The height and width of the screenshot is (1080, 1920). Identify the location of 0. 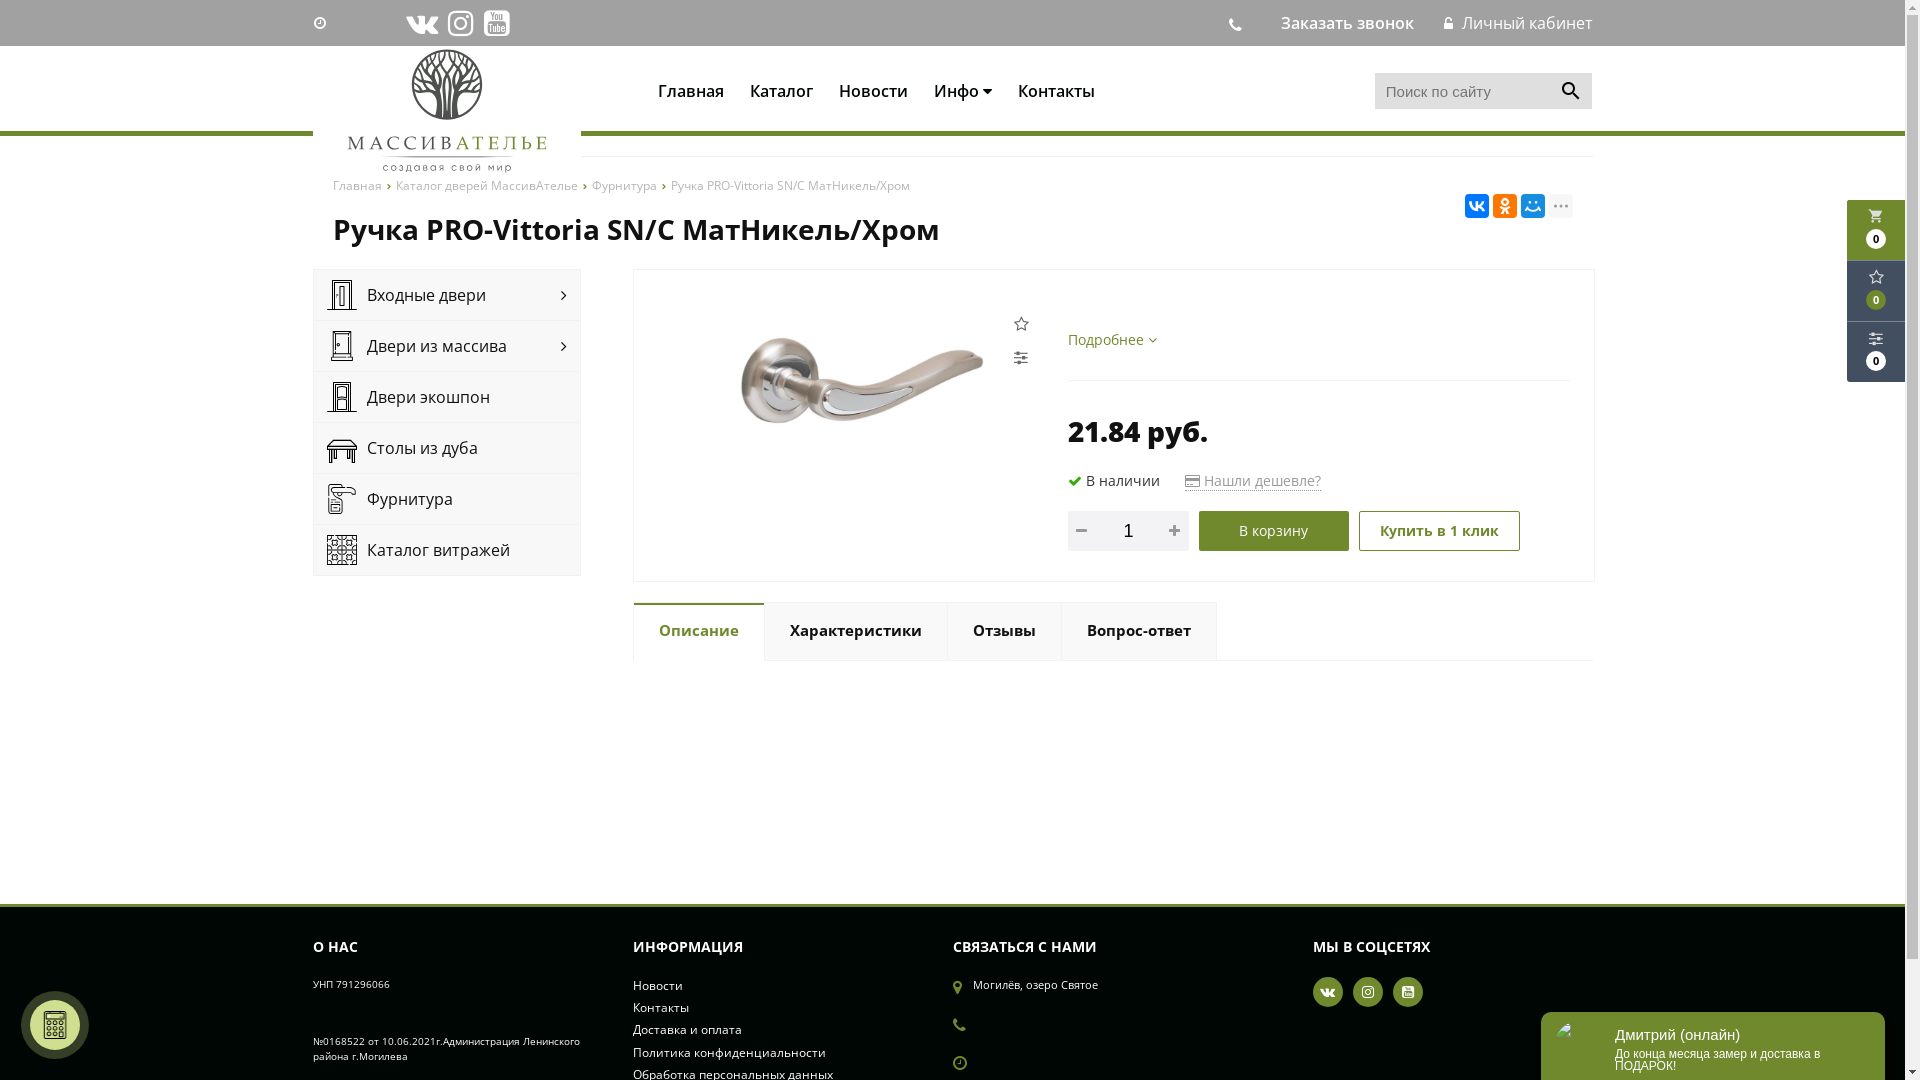
(1876, 352).